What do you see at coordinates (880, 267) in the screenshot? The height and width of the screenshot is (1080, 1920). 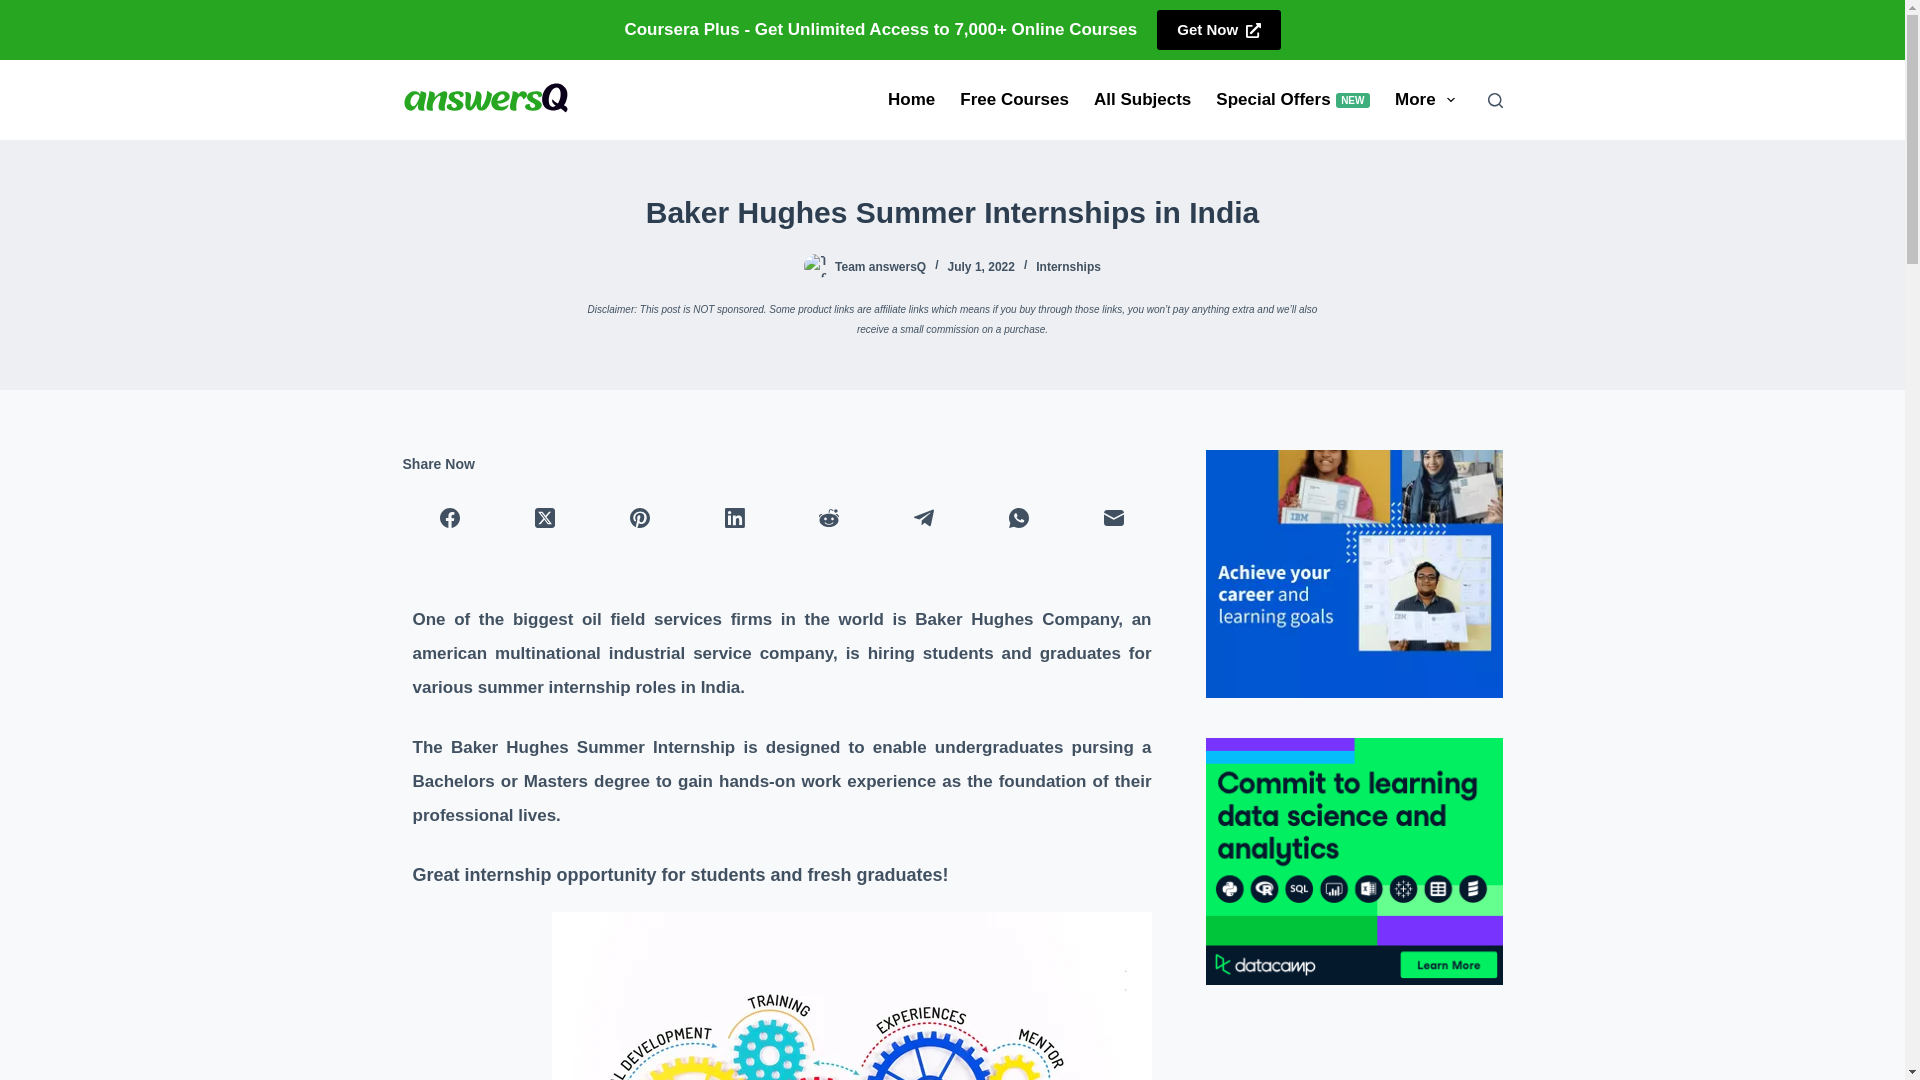 I see `Team answersQ` at bounding box center [880, 267].